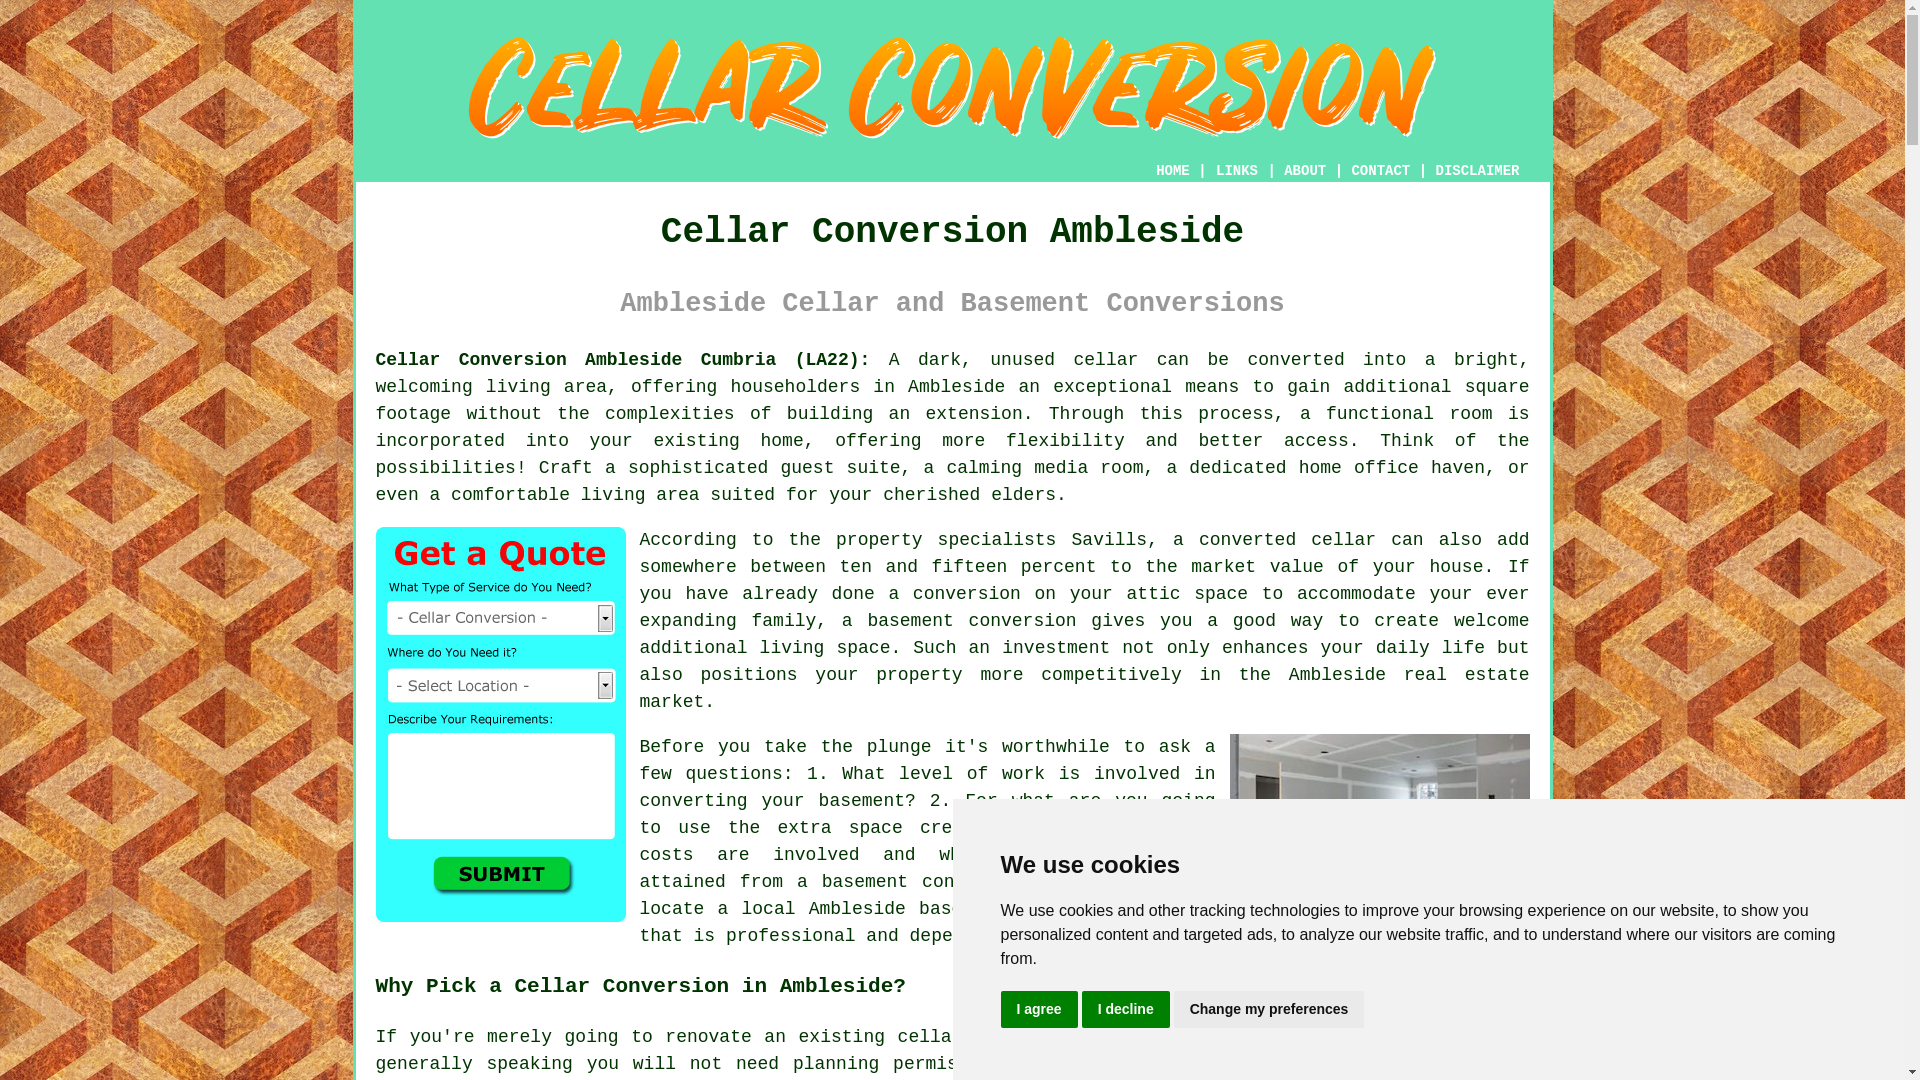  Describe the element at coordinates (1038, 1010) in the screenshot. I see `I agree` at that location.